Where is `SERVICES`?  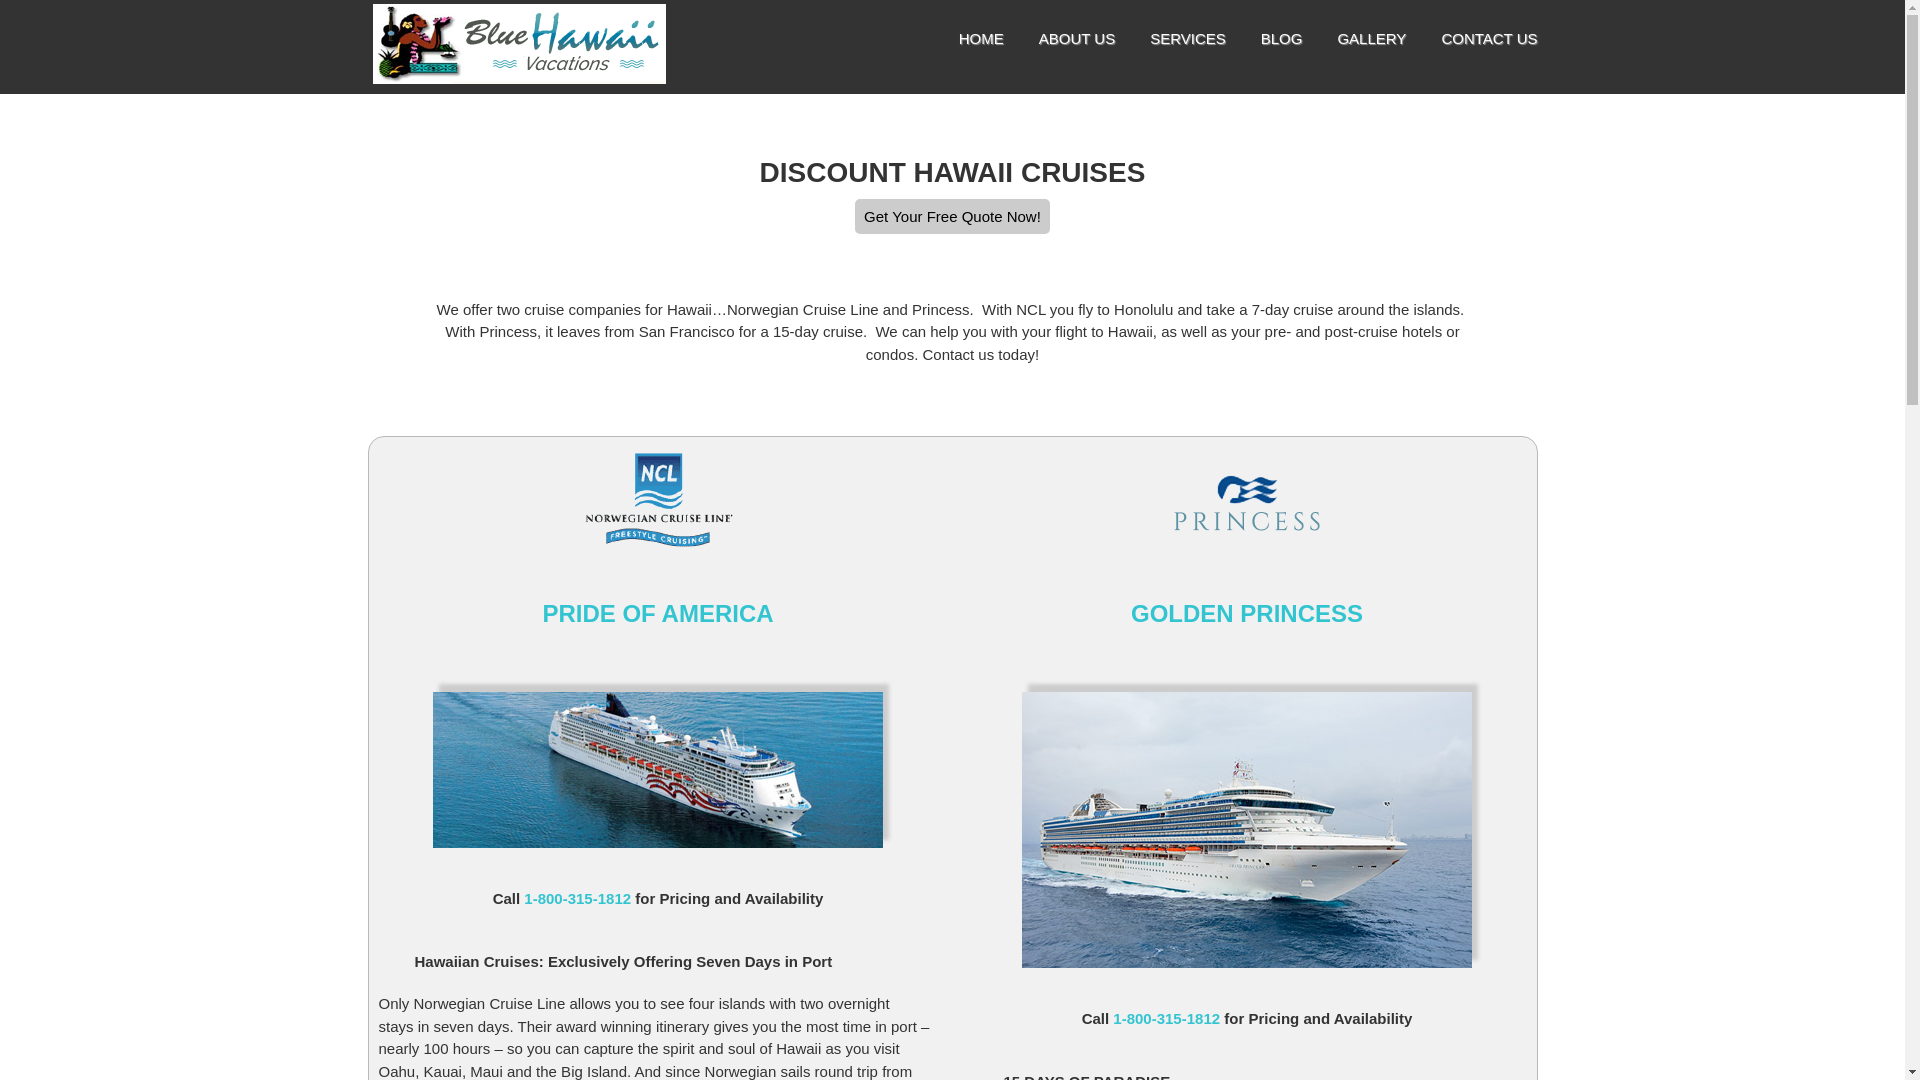
SERVICES is located at coordinates (1188, 38).